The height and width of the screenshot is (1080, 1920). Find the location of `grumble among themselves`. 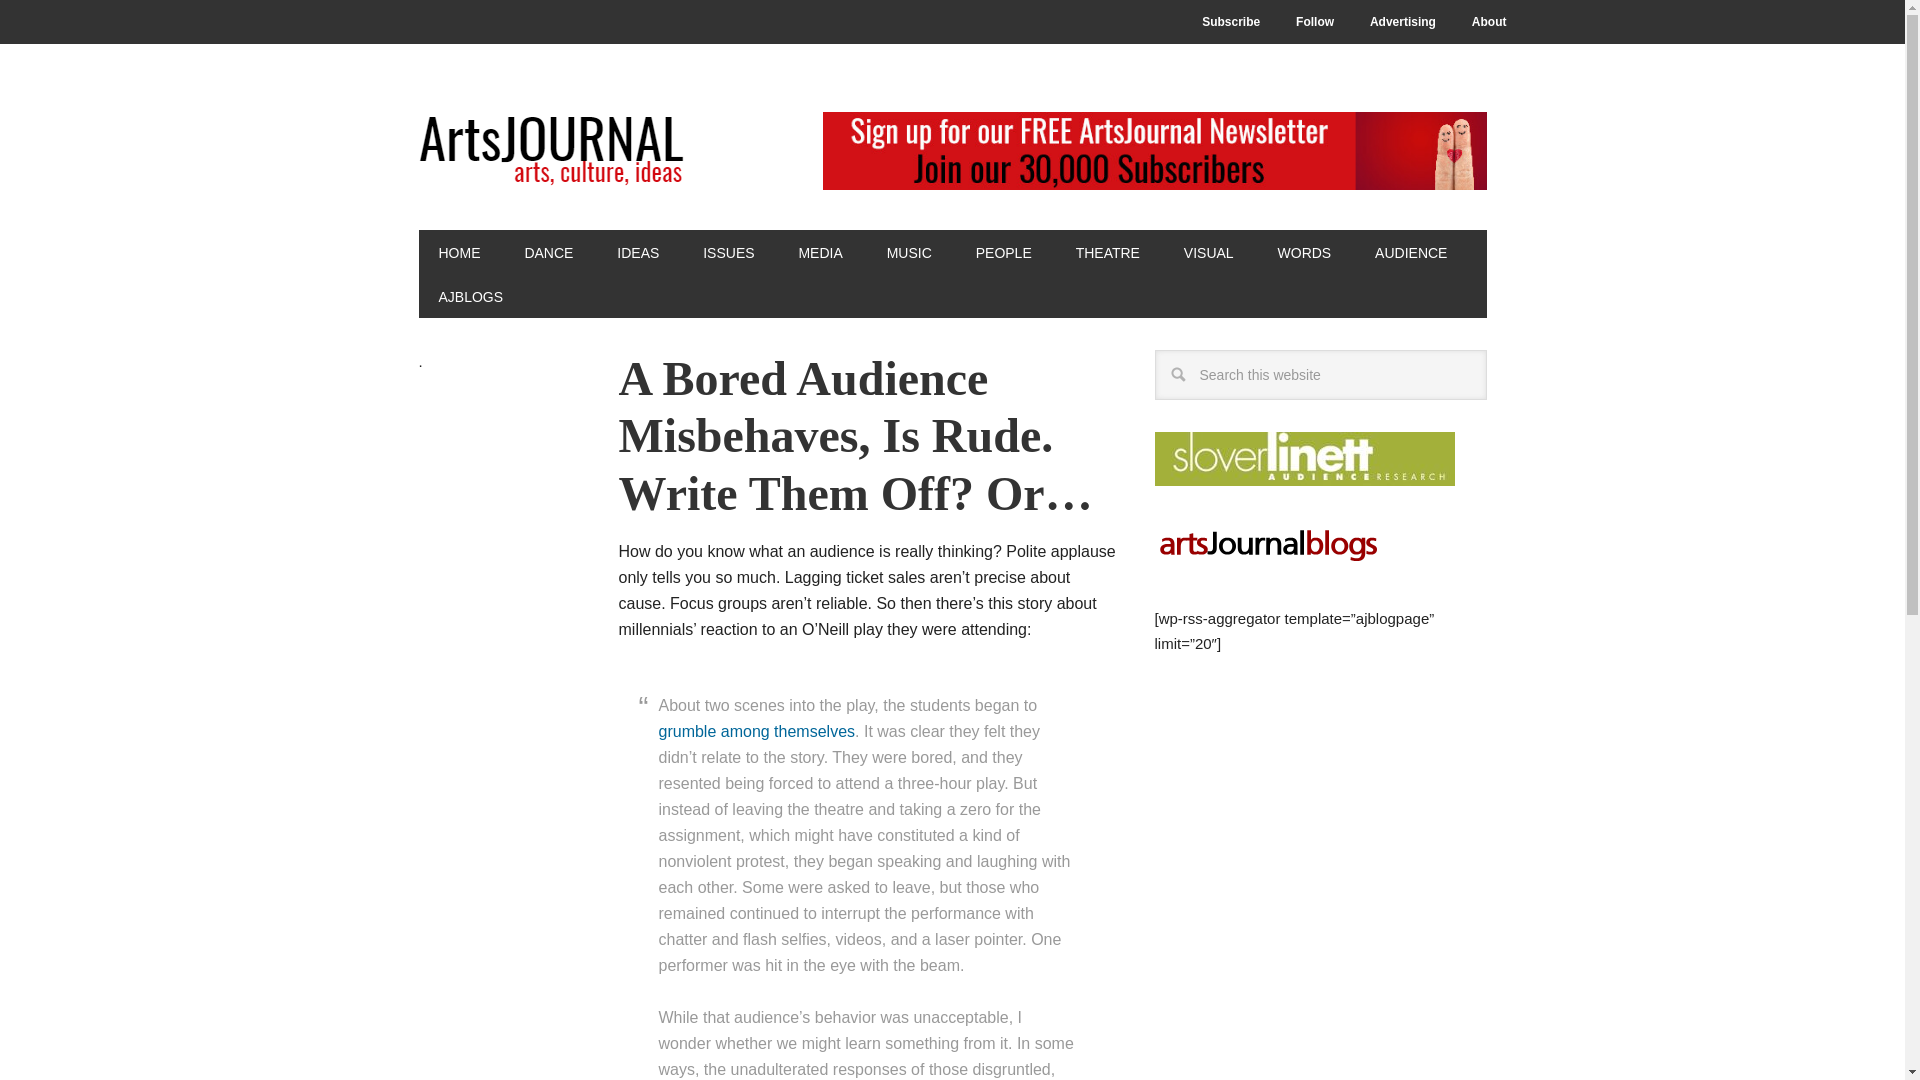

grumble among themselves is located at coordinates (756, 730).